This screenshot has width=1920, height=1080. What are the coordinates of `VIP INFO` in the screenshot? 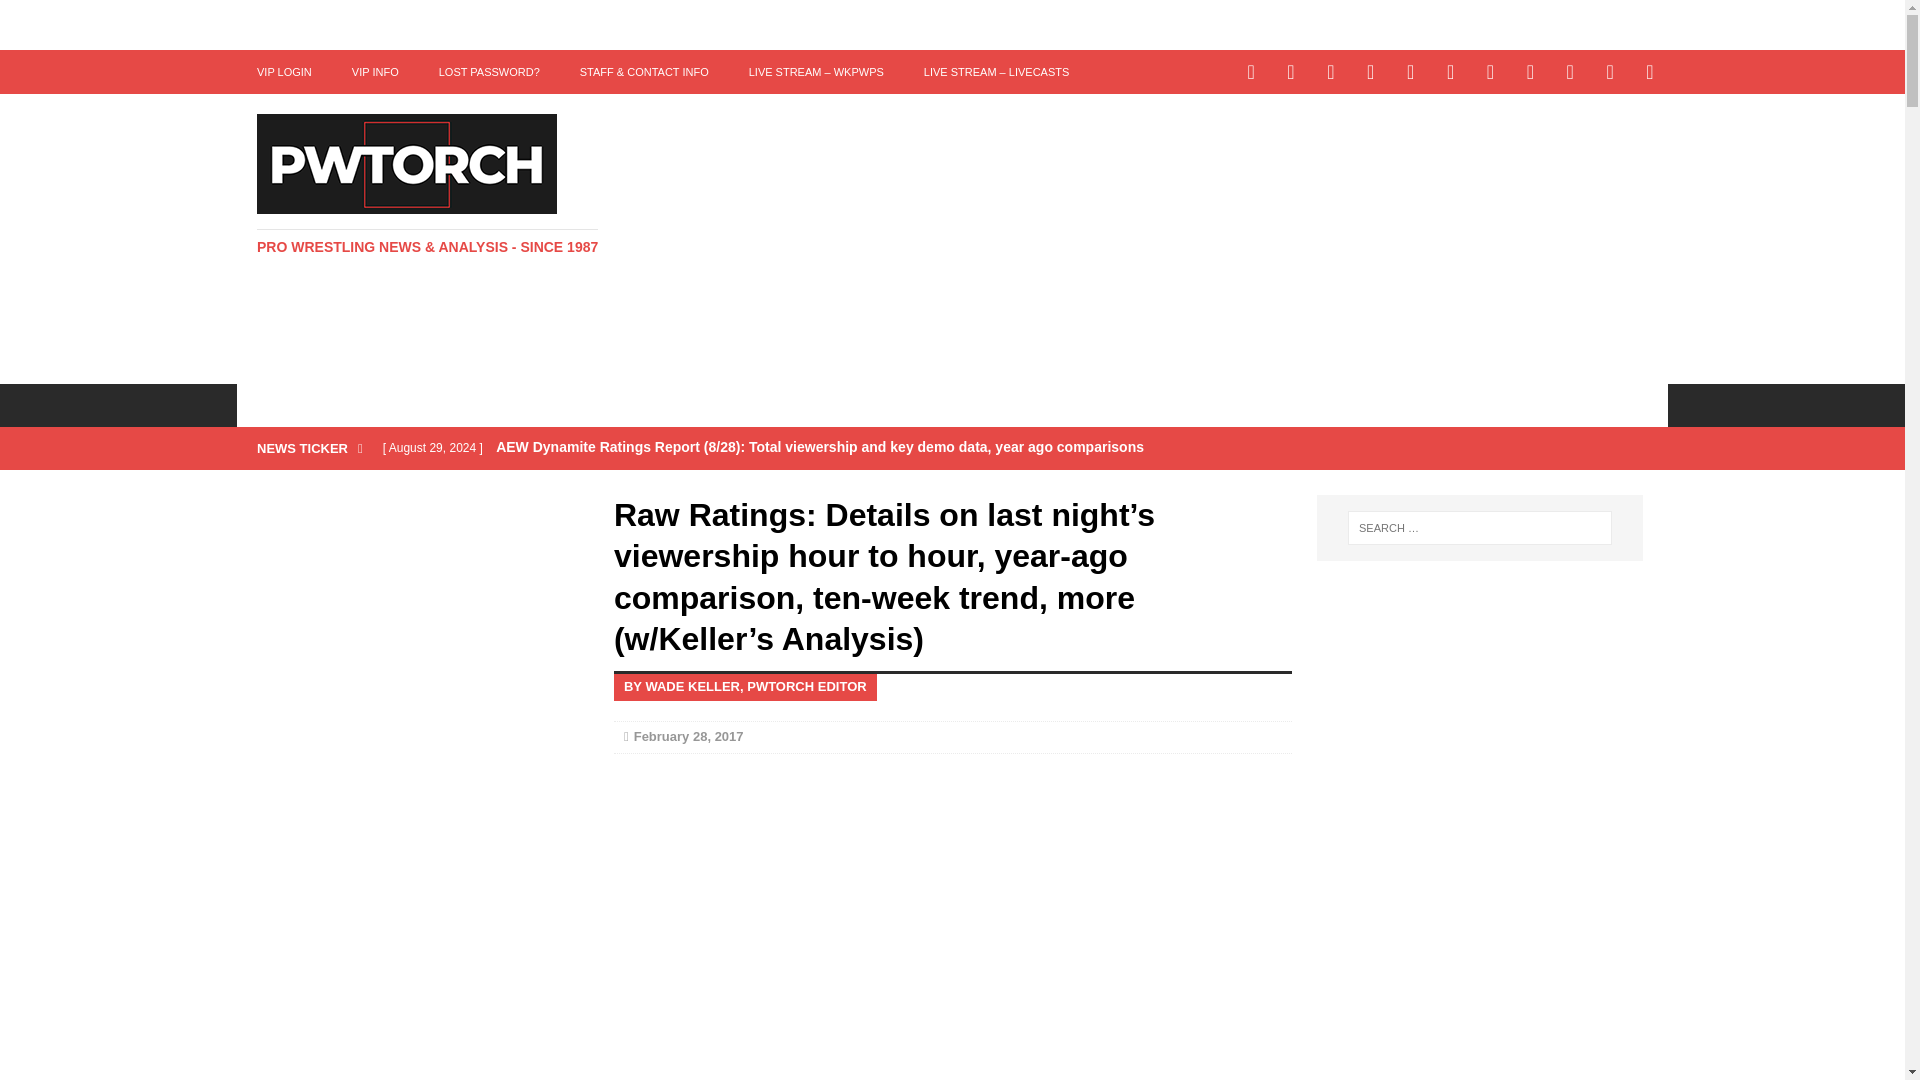 It's located at (375, 71).